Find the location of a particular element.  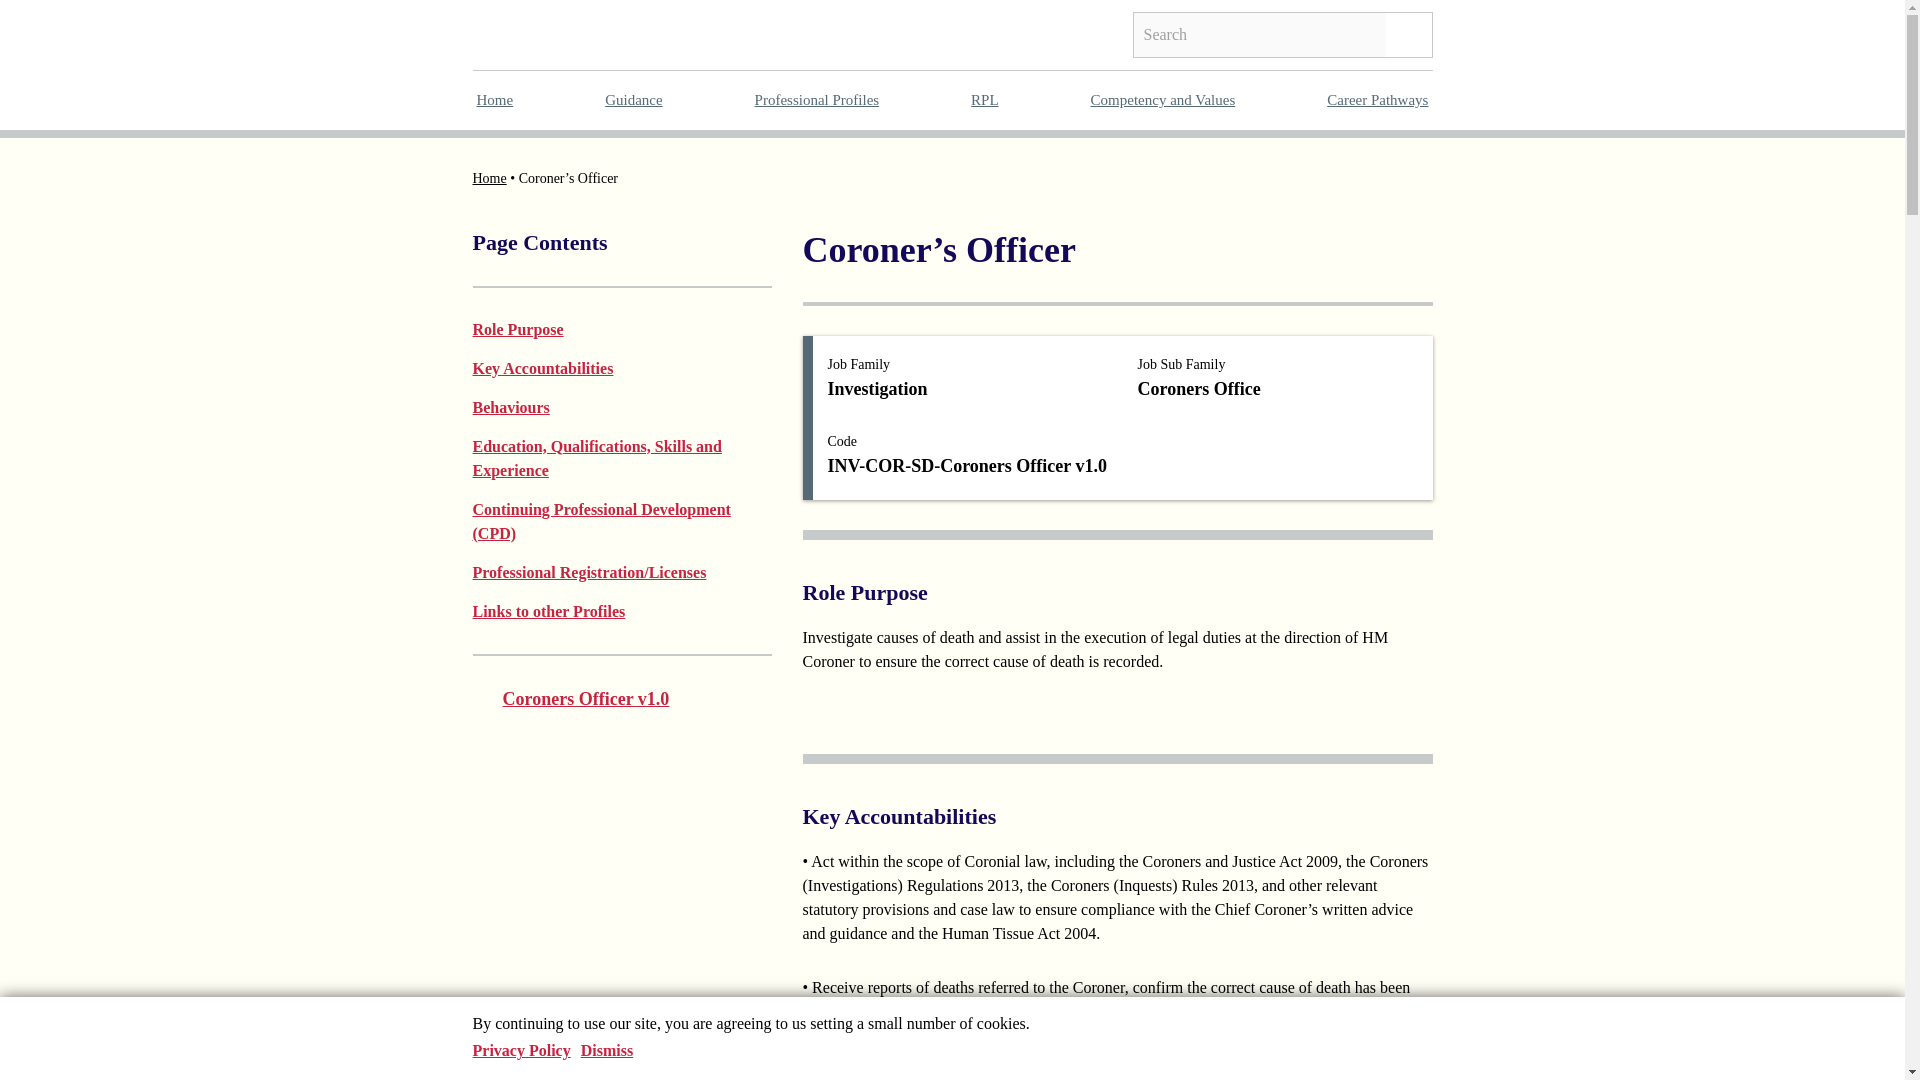

Competency and Values is located at coordinates (1163, 100).